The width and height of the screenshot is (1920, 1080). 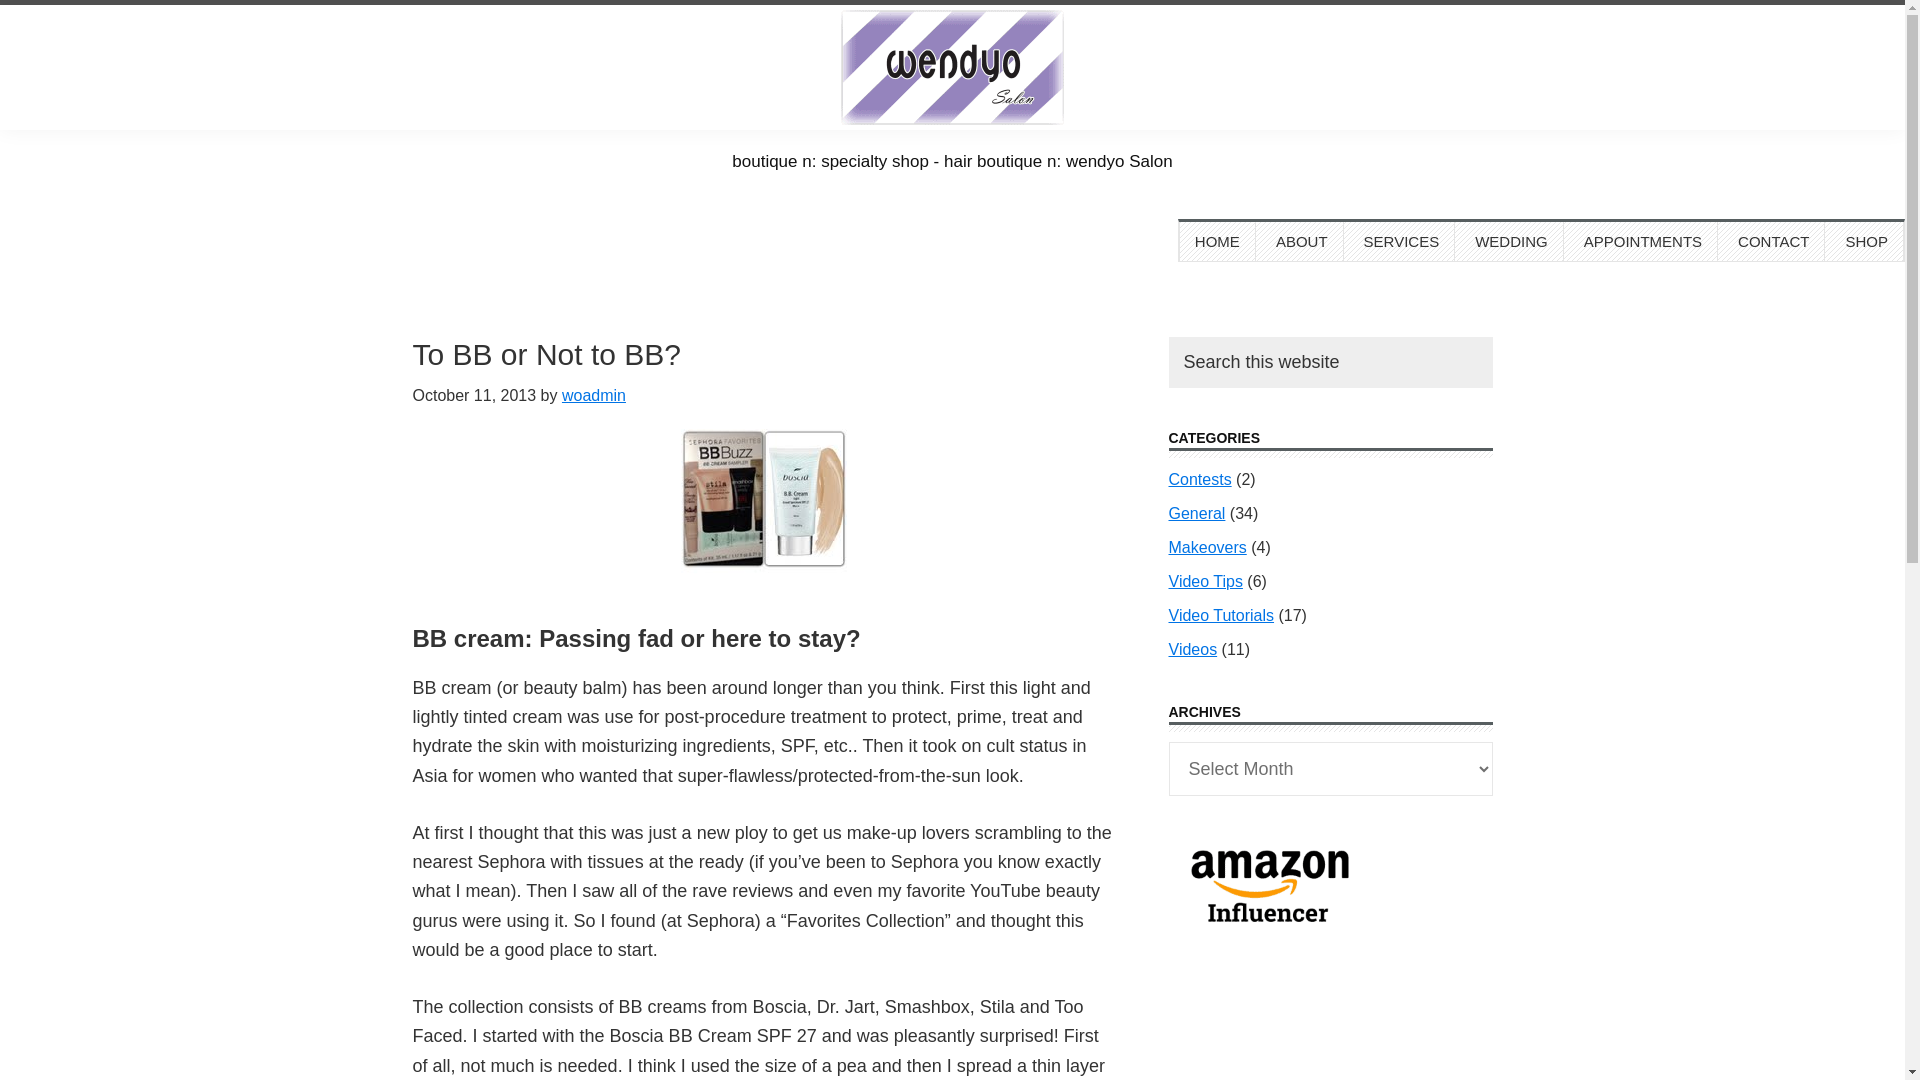 I want to click on SHOP, so click(x=1866, y=242).